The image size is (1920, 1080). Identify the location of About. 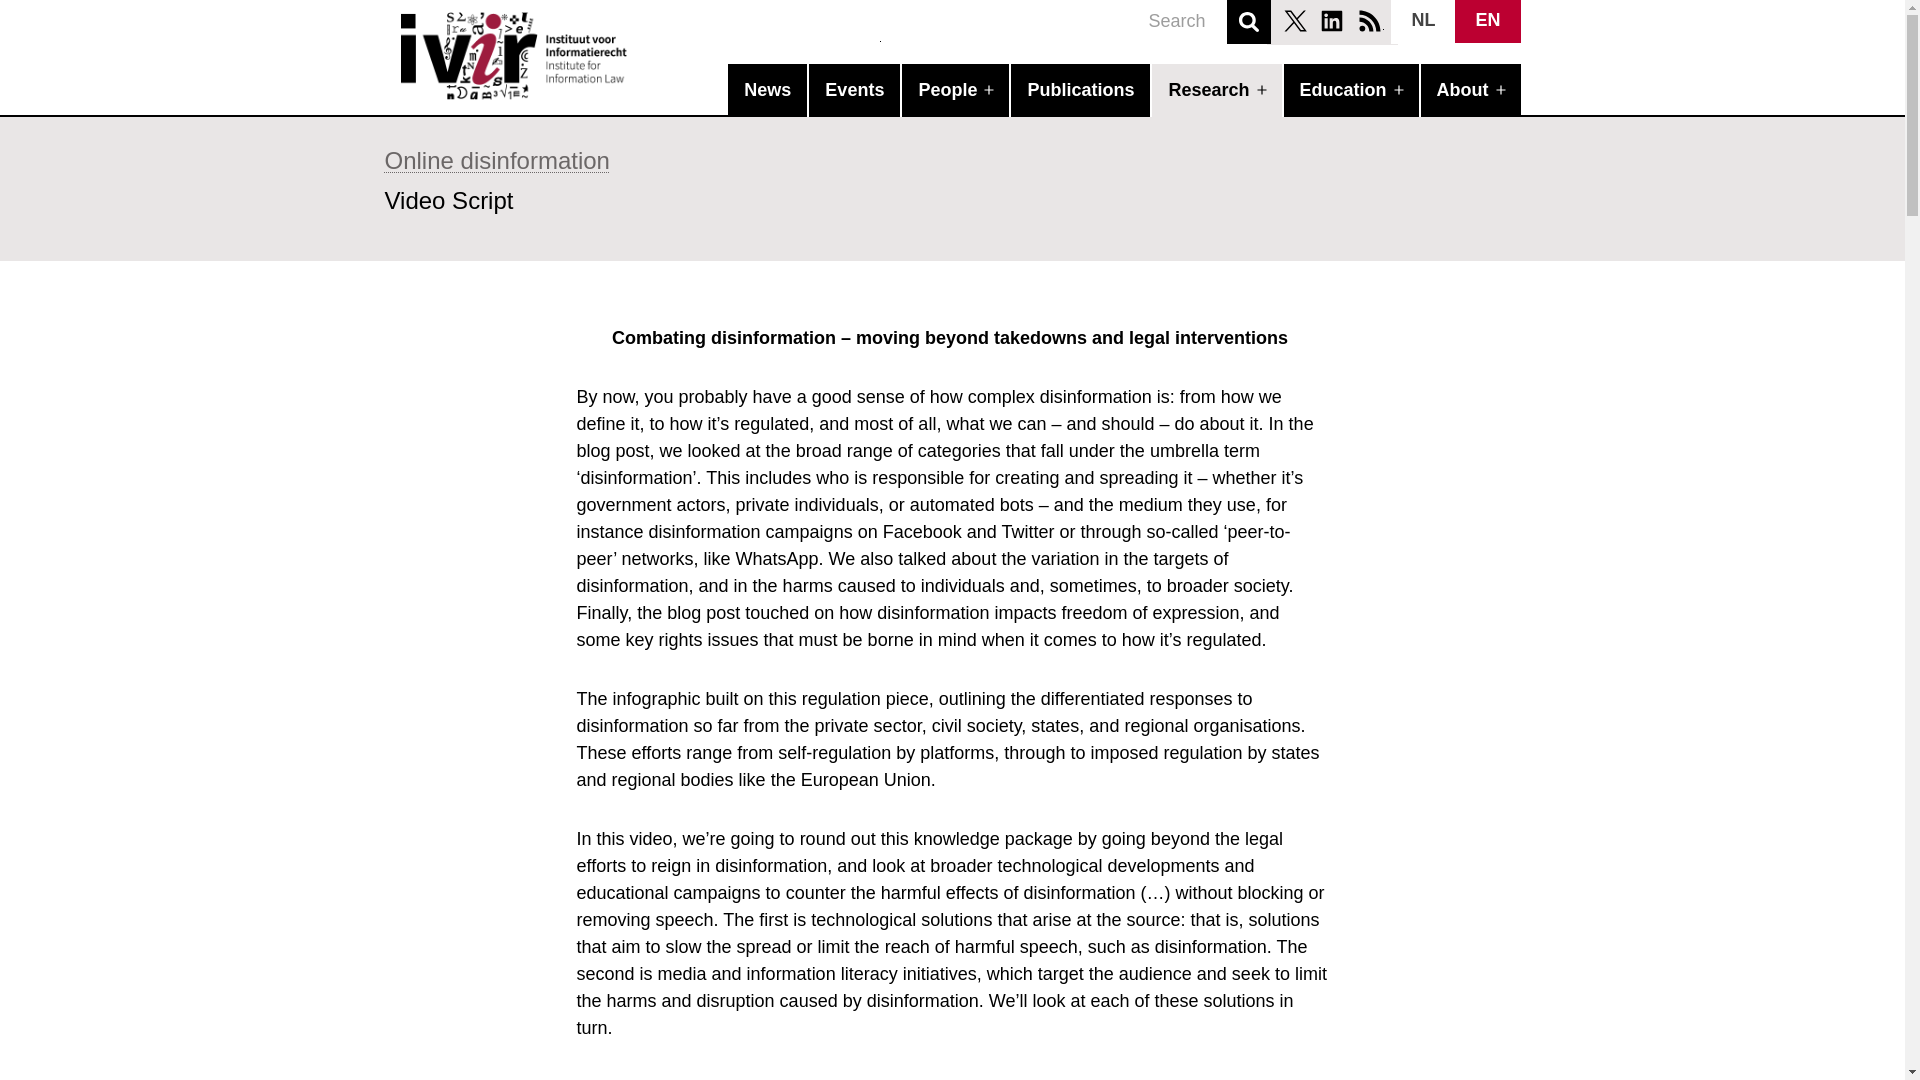
(1464, 90).